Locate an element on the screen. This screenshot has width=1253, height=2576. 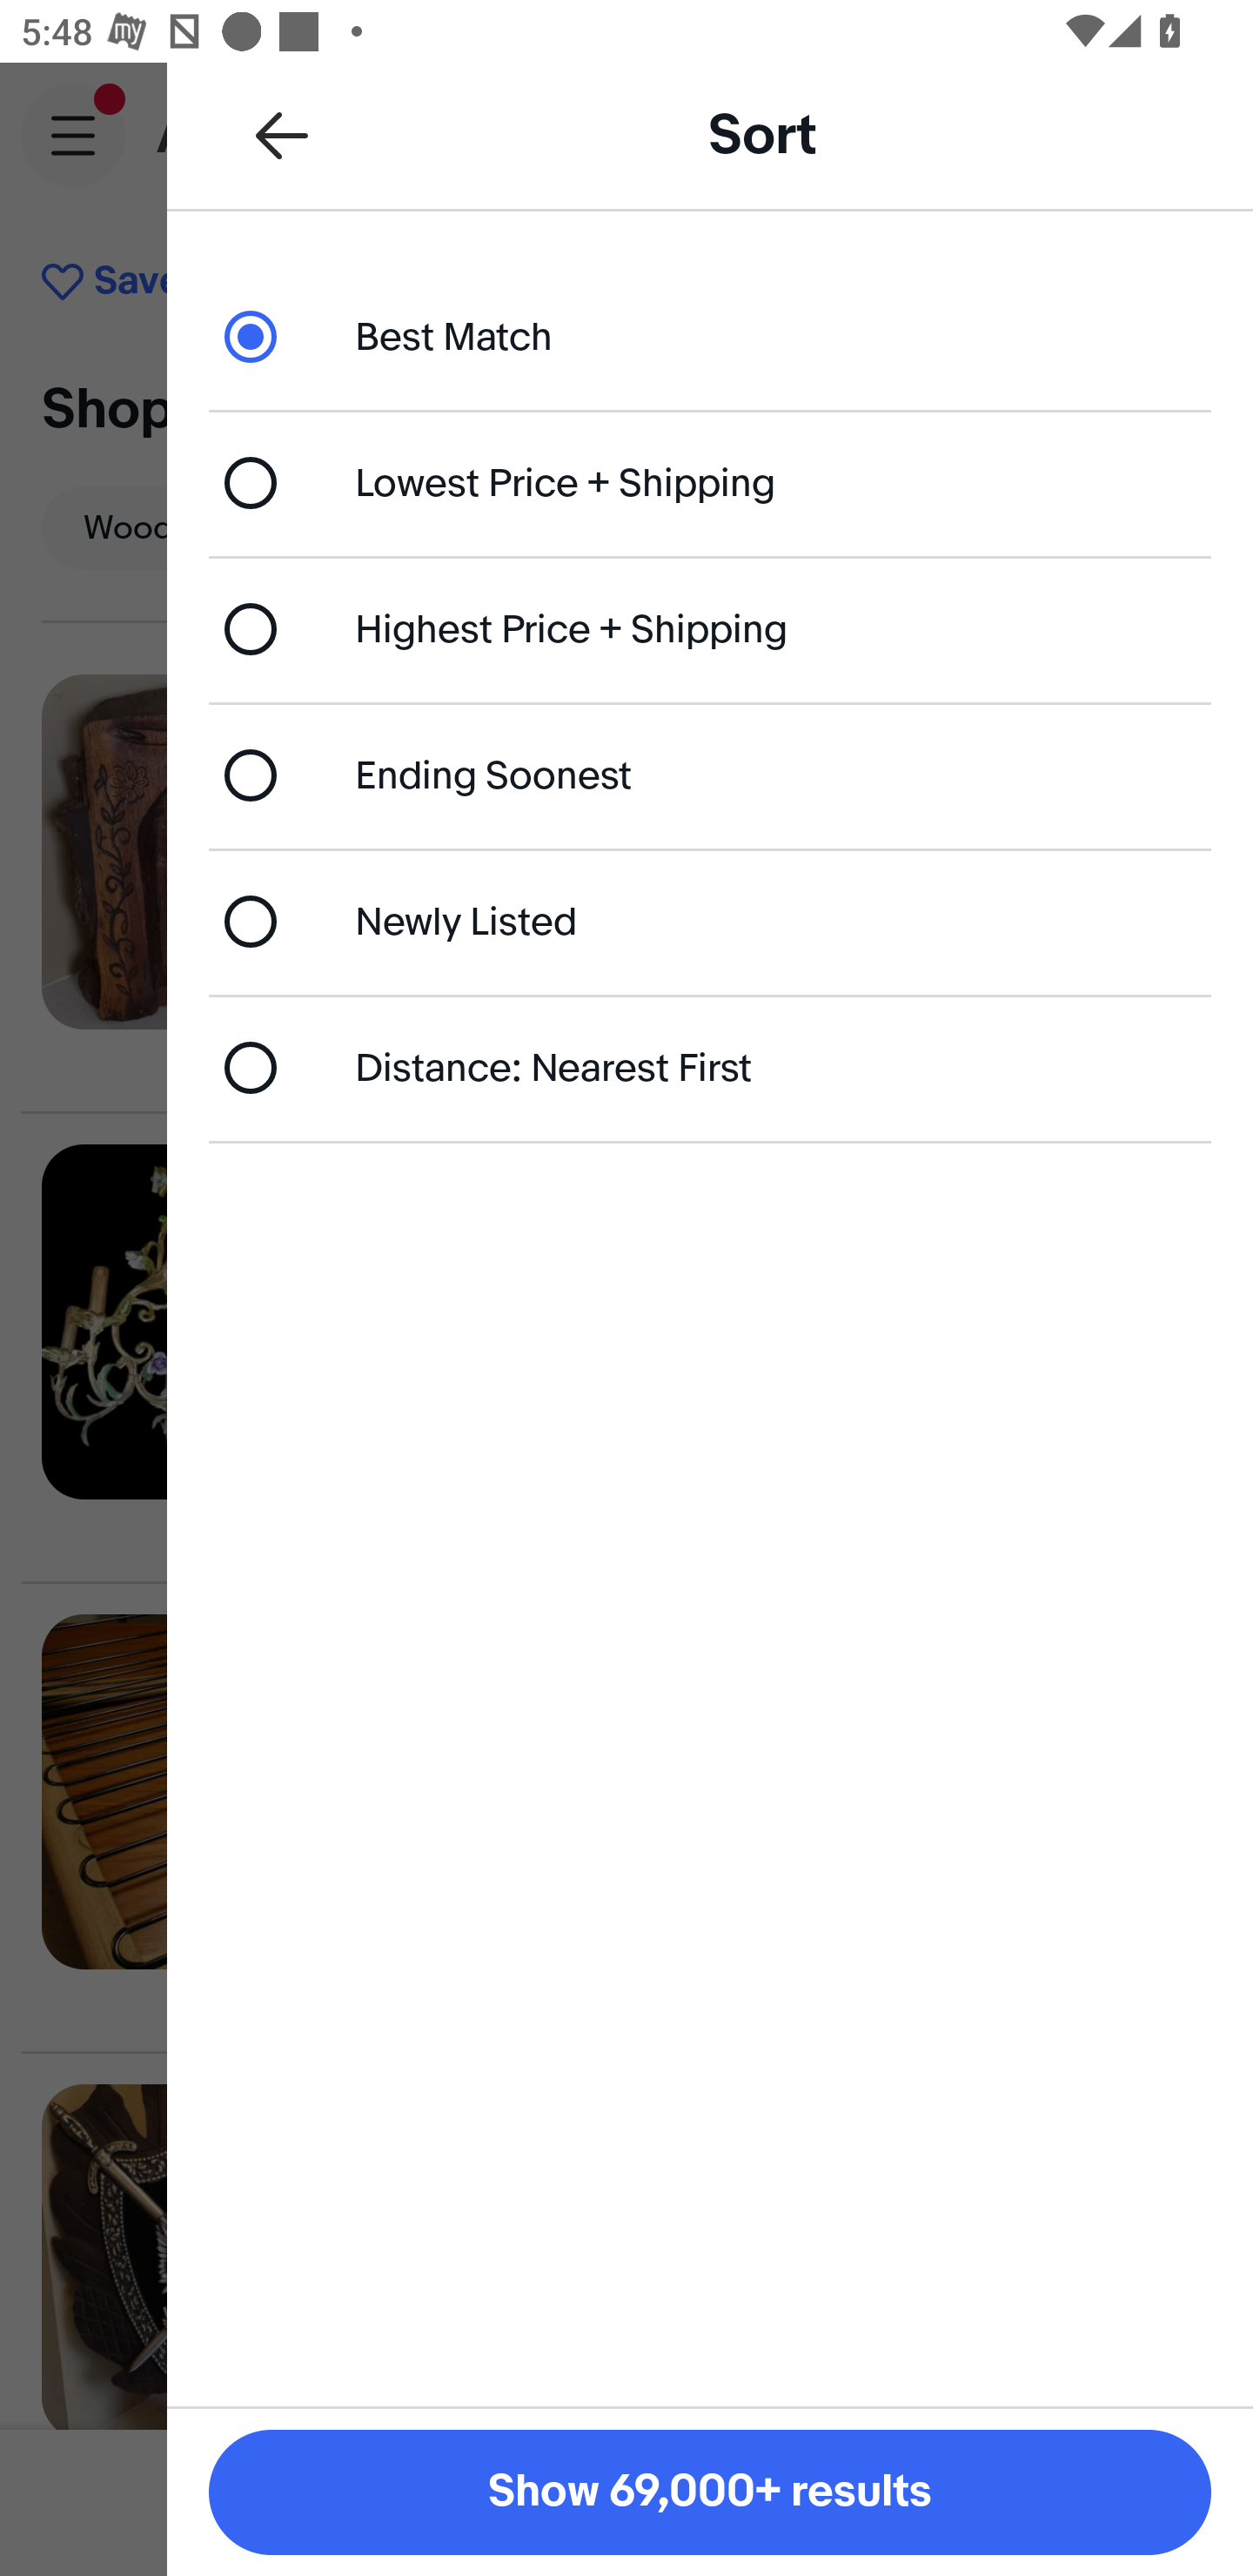
Back to all refinements is located at coordinates (282, 134).